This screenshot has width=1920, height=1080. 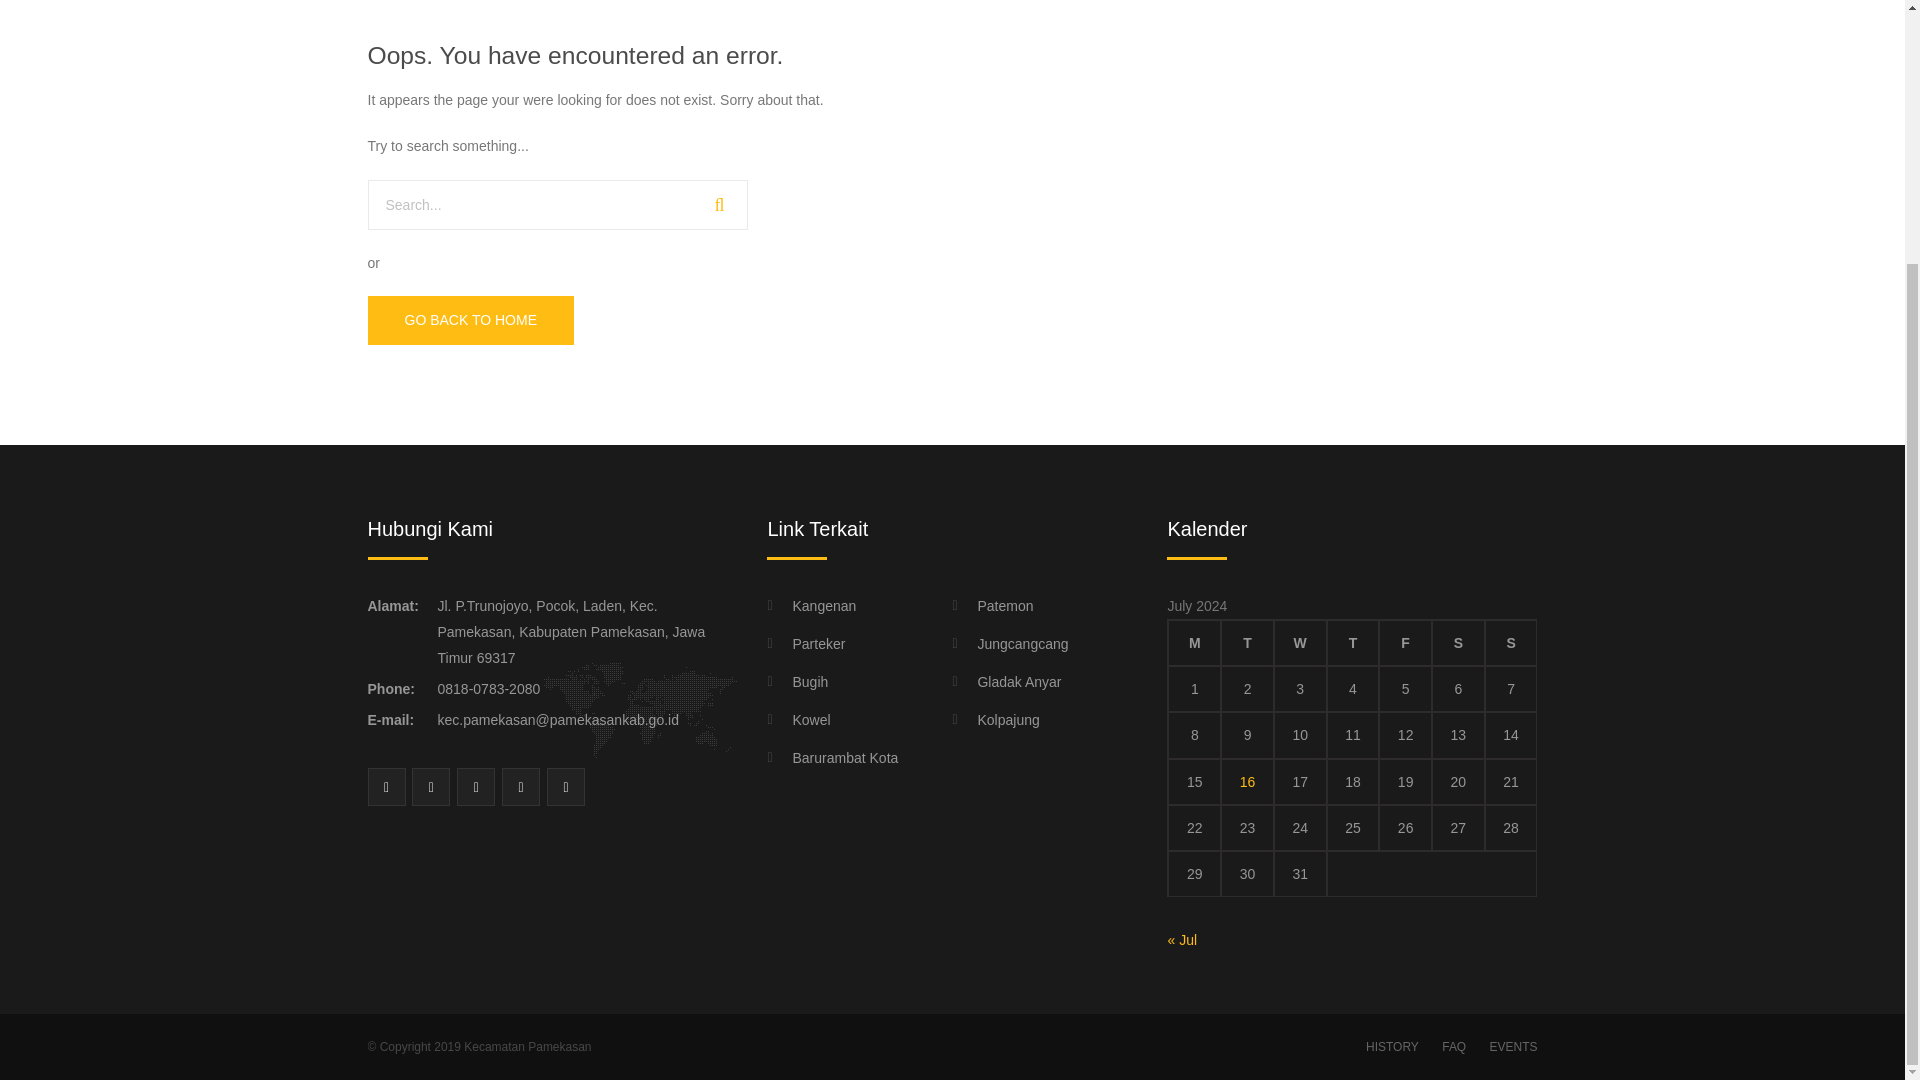 I want to click on Saturday, so click(x=1458, y=642).